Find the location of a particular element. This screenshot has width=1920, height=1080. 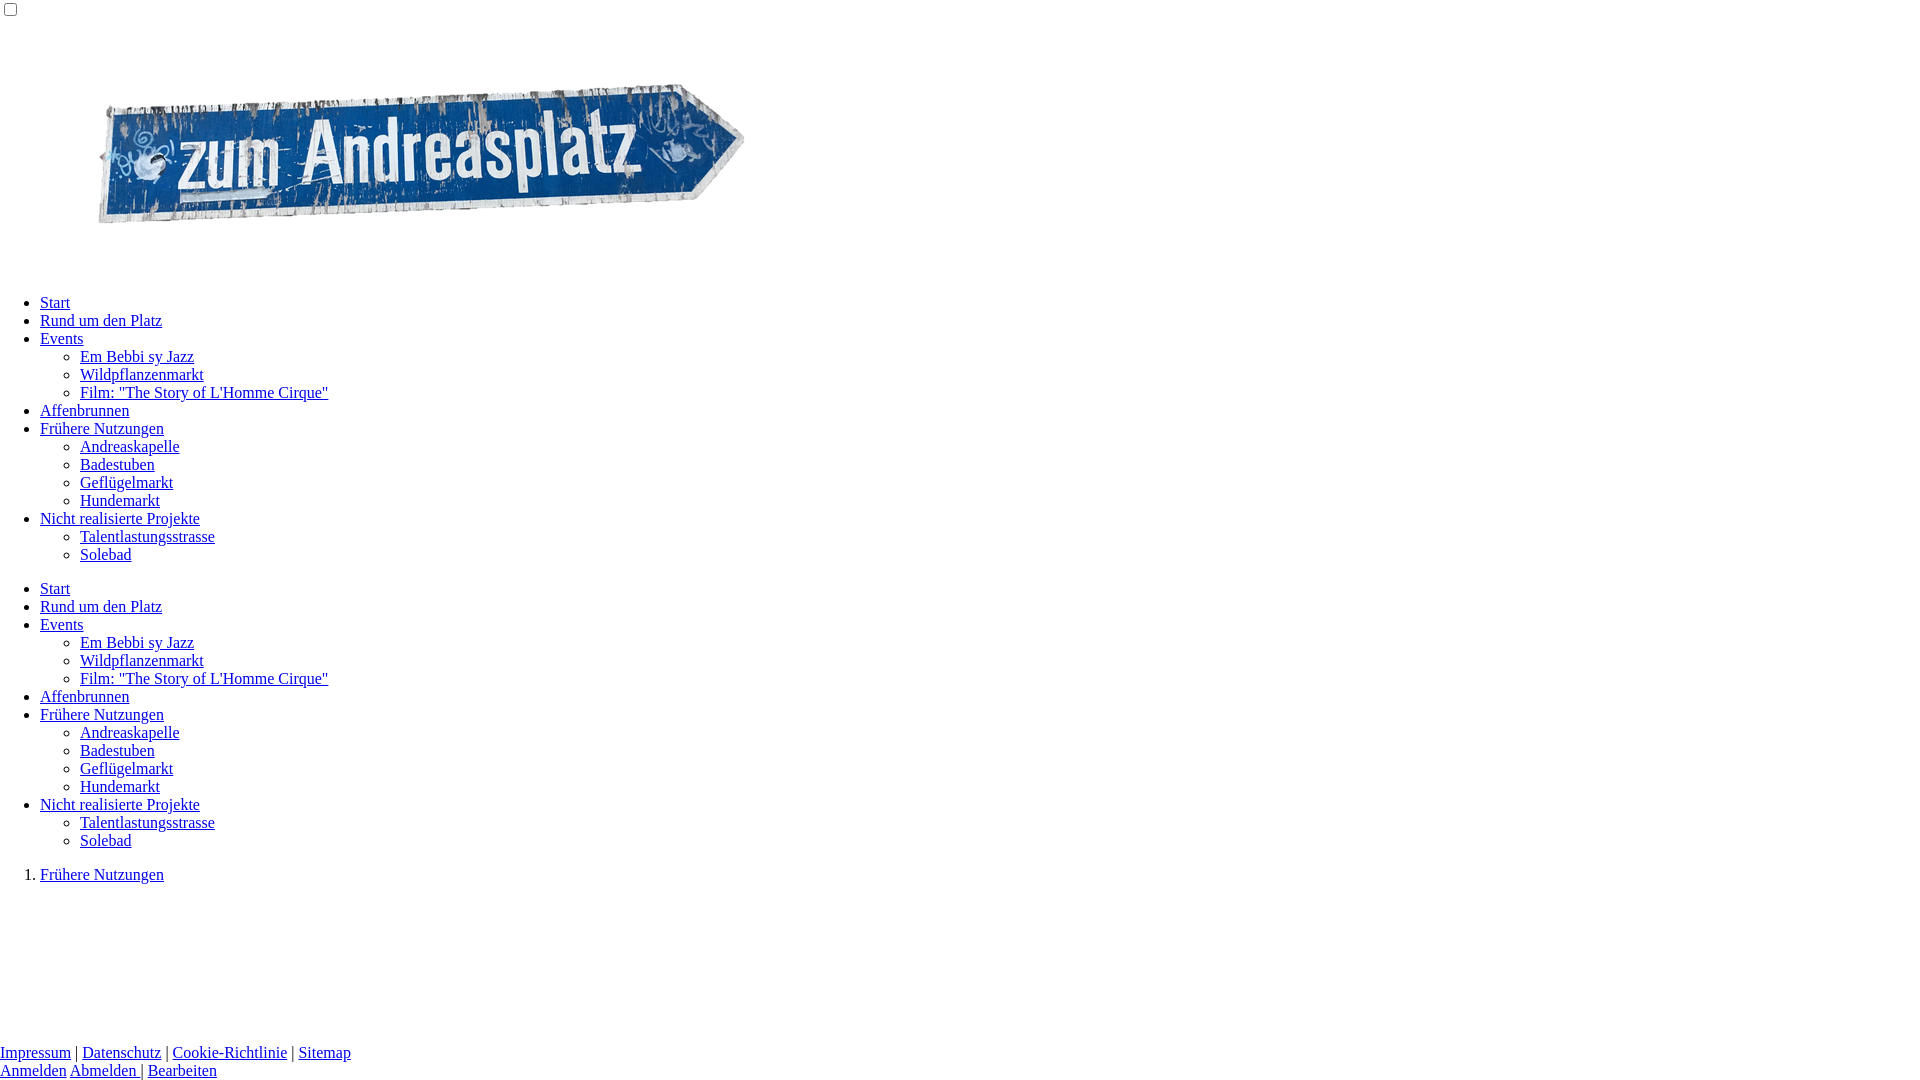

Solebad is located at coordinates (106, 554).